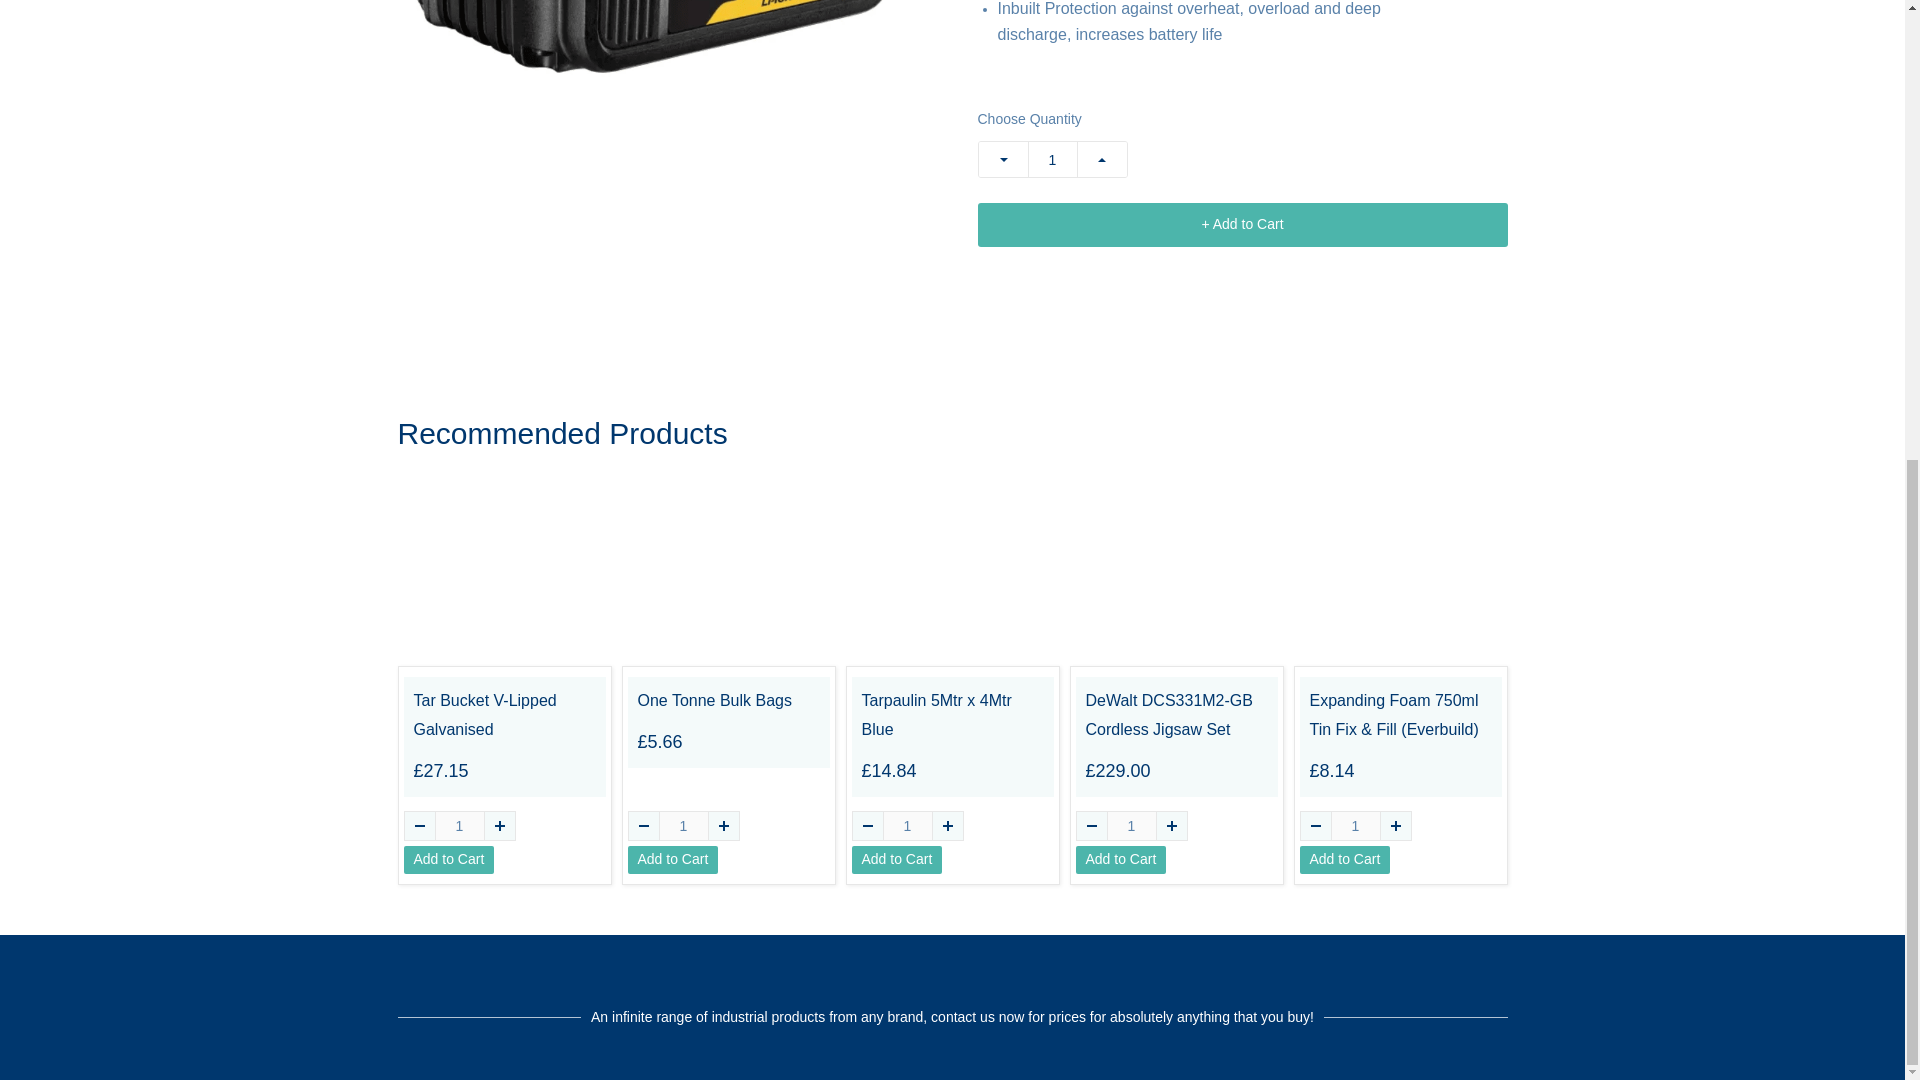 Image resolution: width=1920 pixels, height=1080 pixels. Describe the element at coordinates (683, 826) in the screenshot. I see `quantity` at that location.